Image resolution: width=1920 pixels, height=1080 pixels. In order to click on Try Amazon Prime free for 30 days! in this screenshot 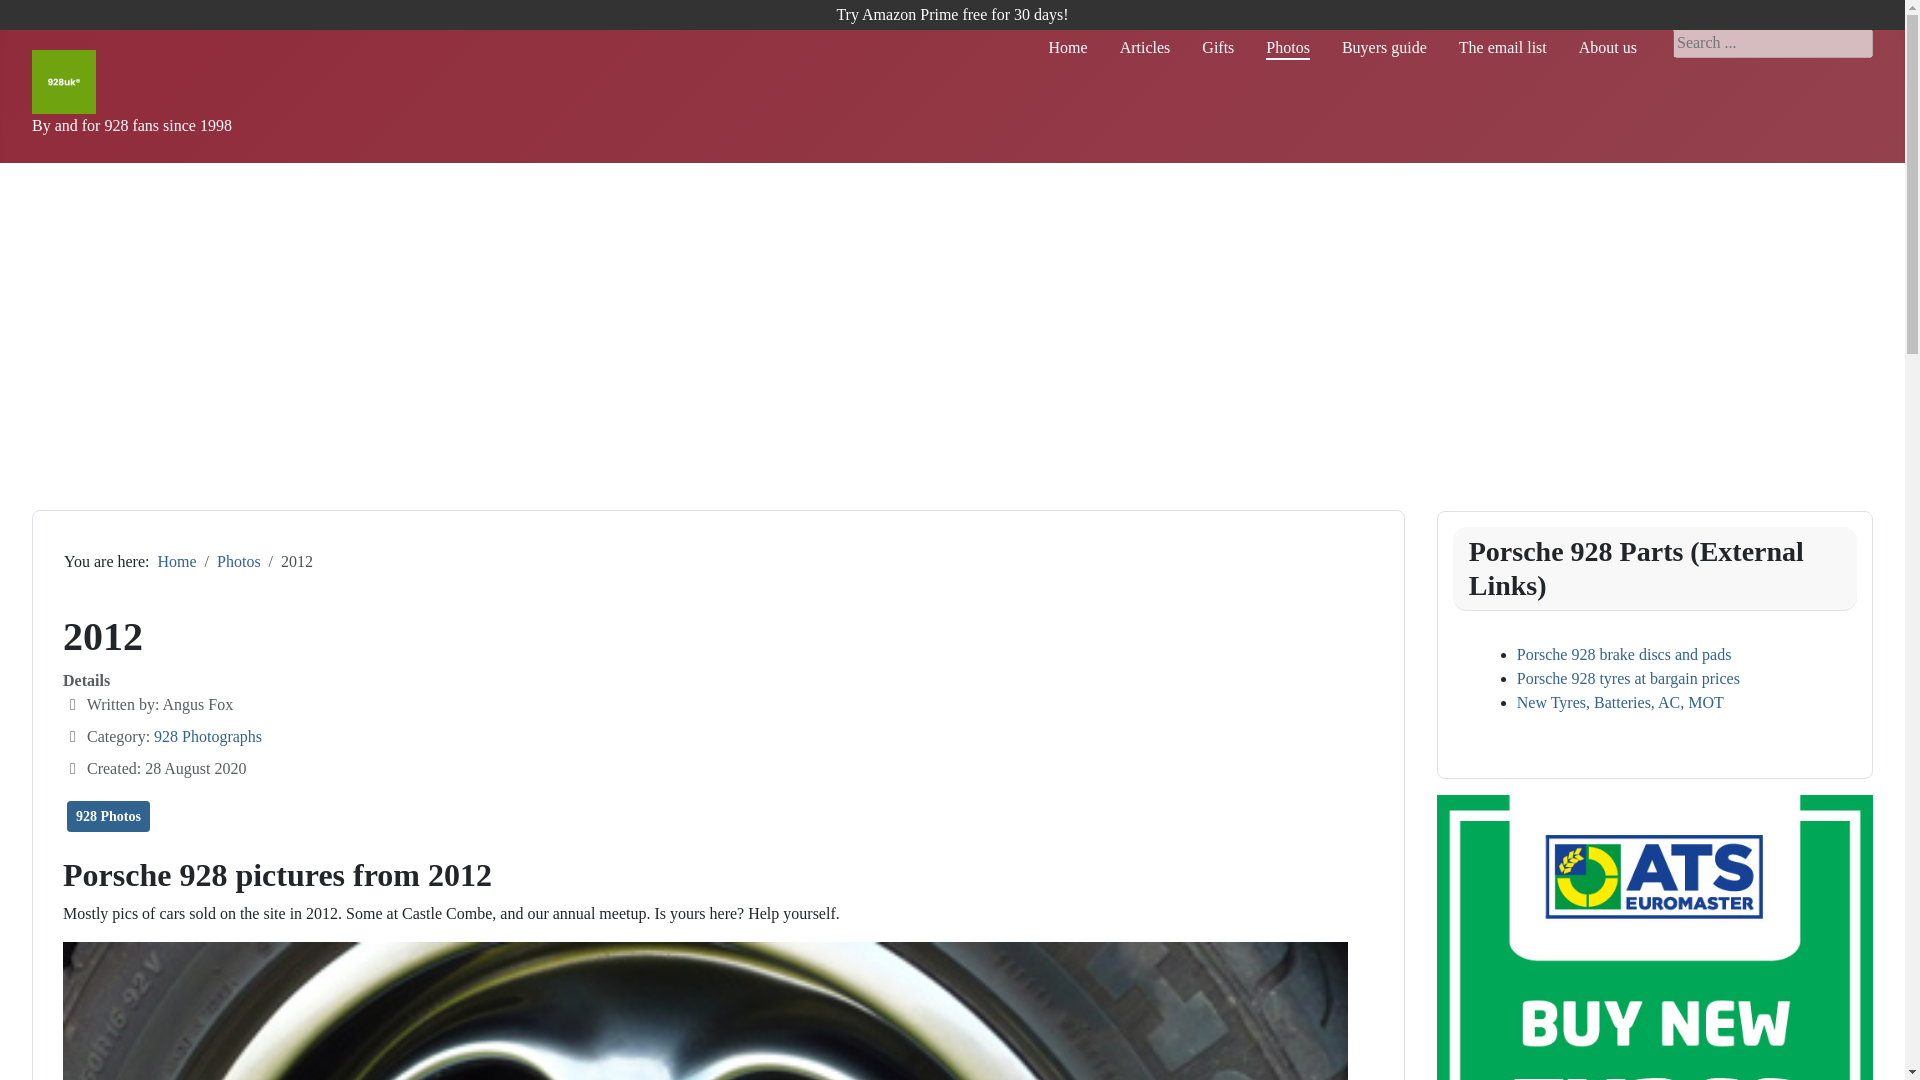, I will do `click(951, 14)`.